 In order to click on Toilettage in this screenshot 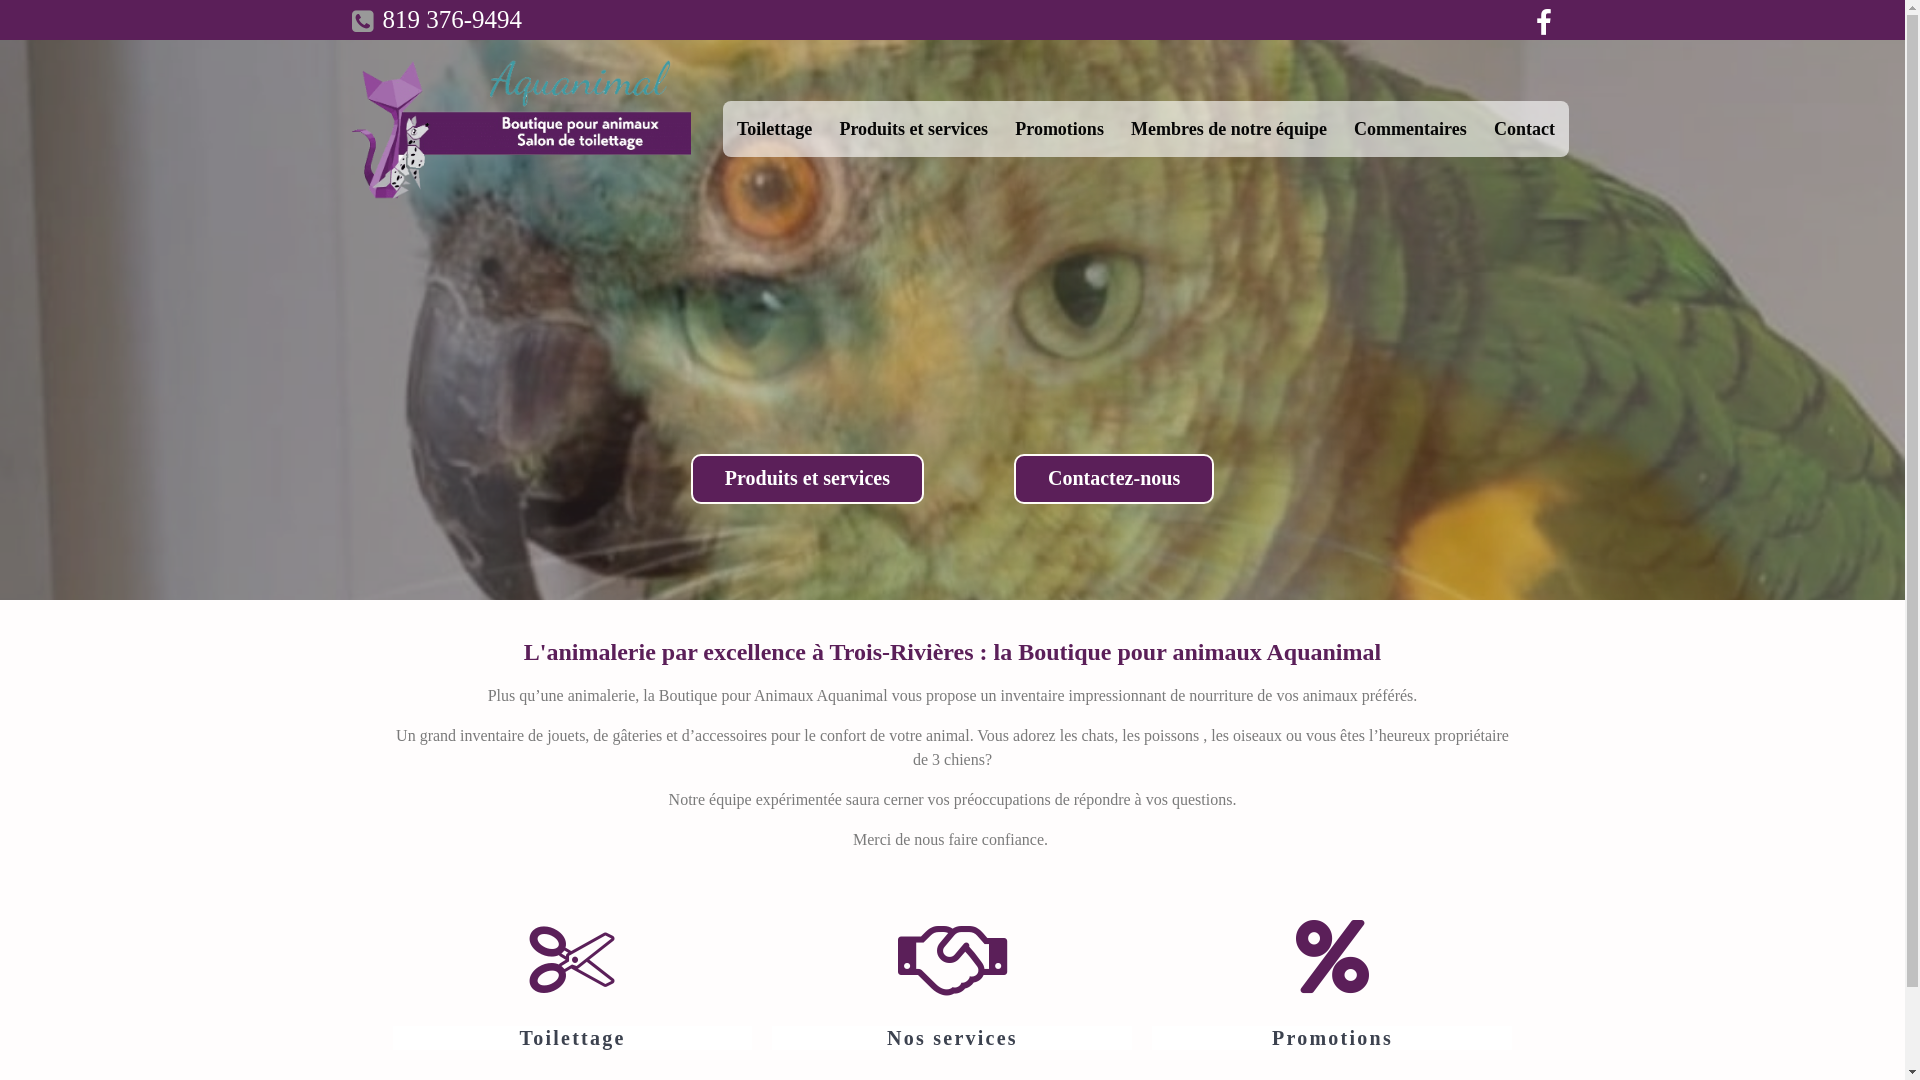, I will do `click(774, 130)`.